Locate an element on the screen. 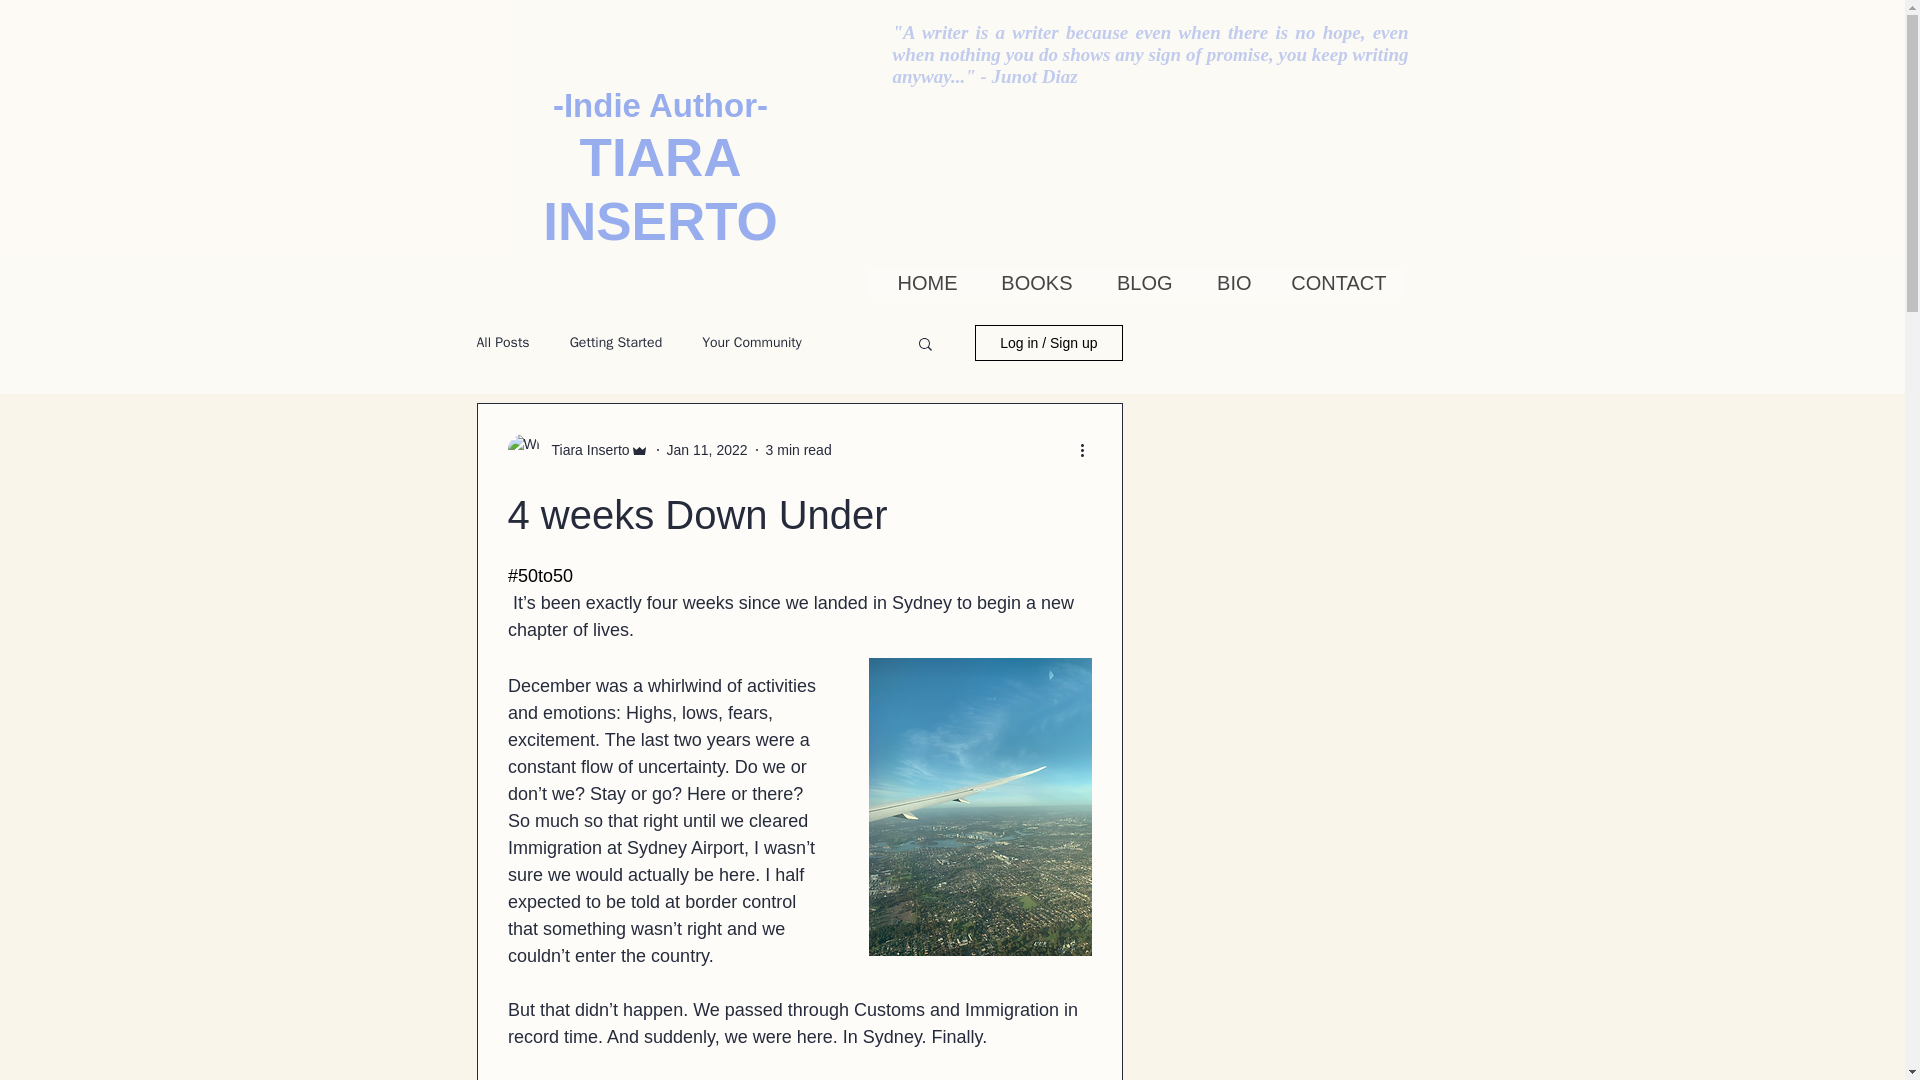 The width and height of the screenshot is (1920, 1080). Getting Started is located at coordinates (616, 342).